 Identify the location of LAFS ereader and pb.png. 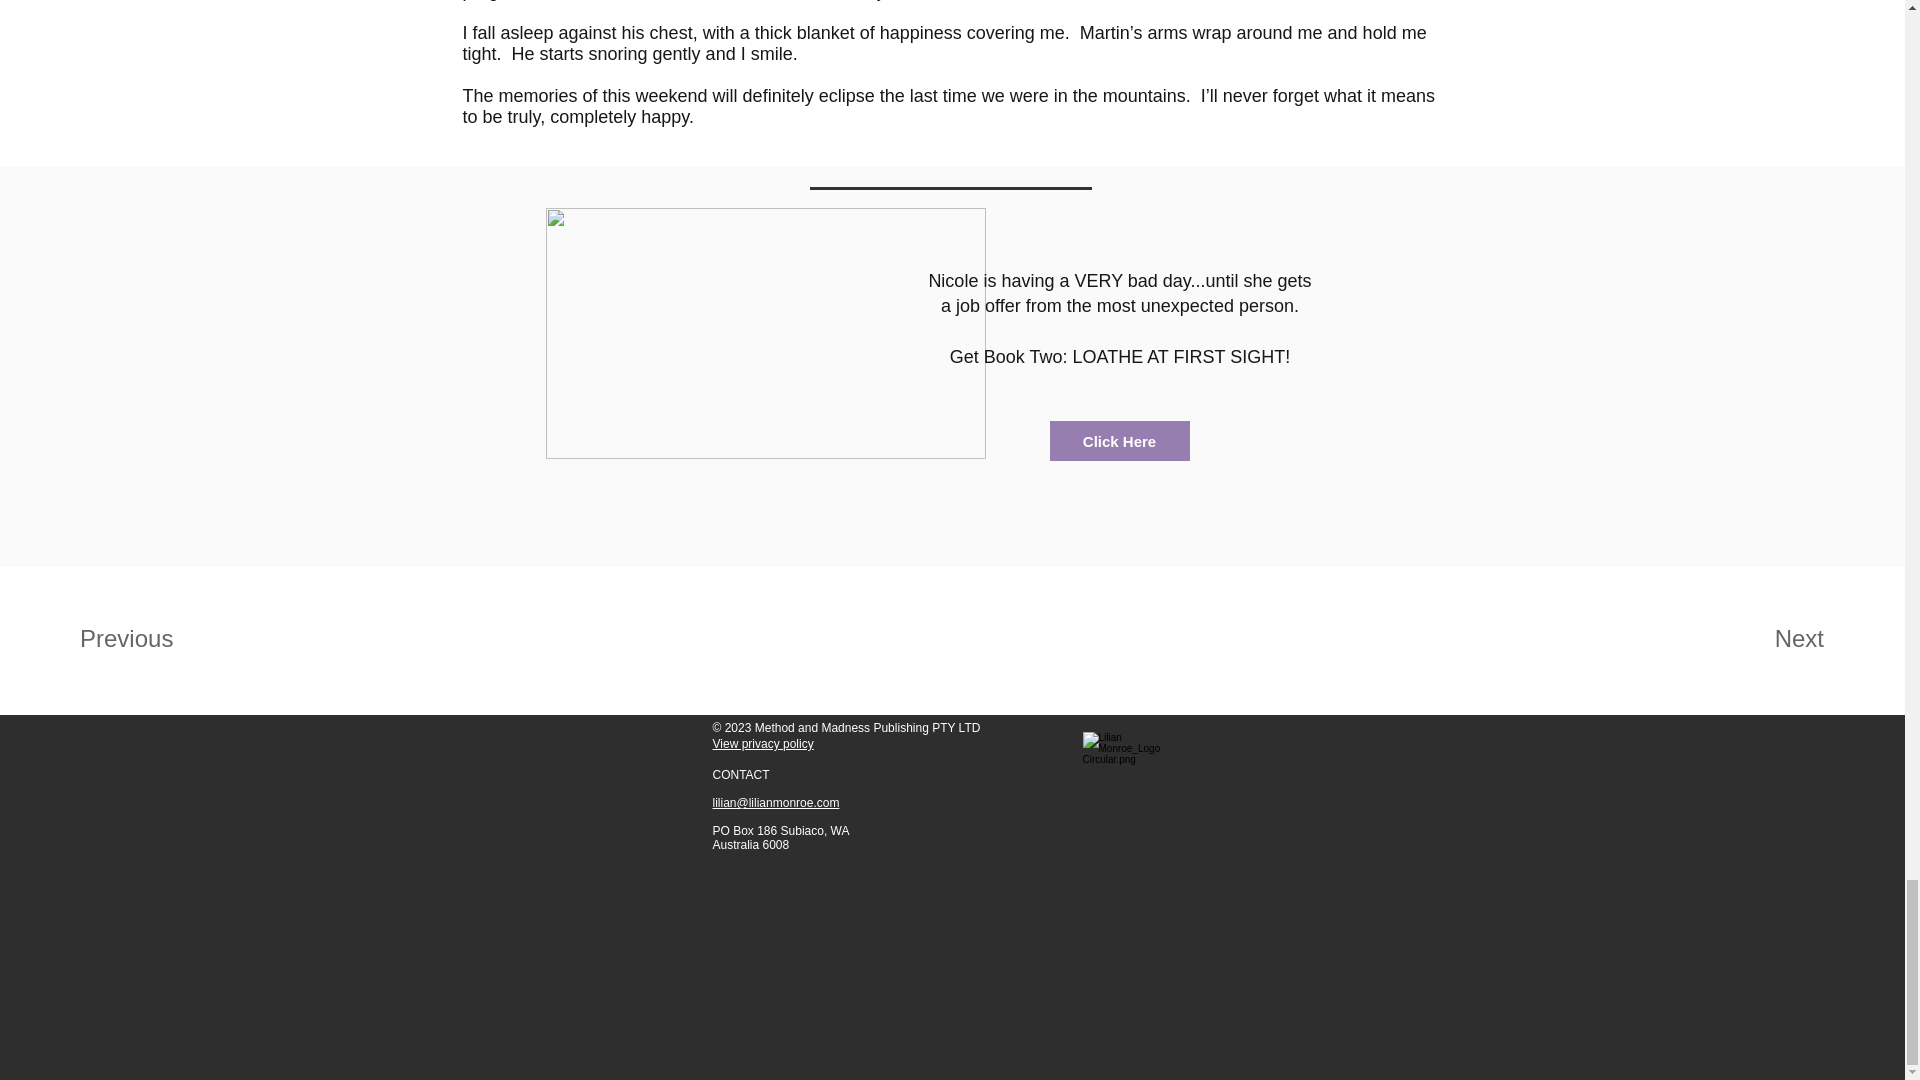
(766, 334).